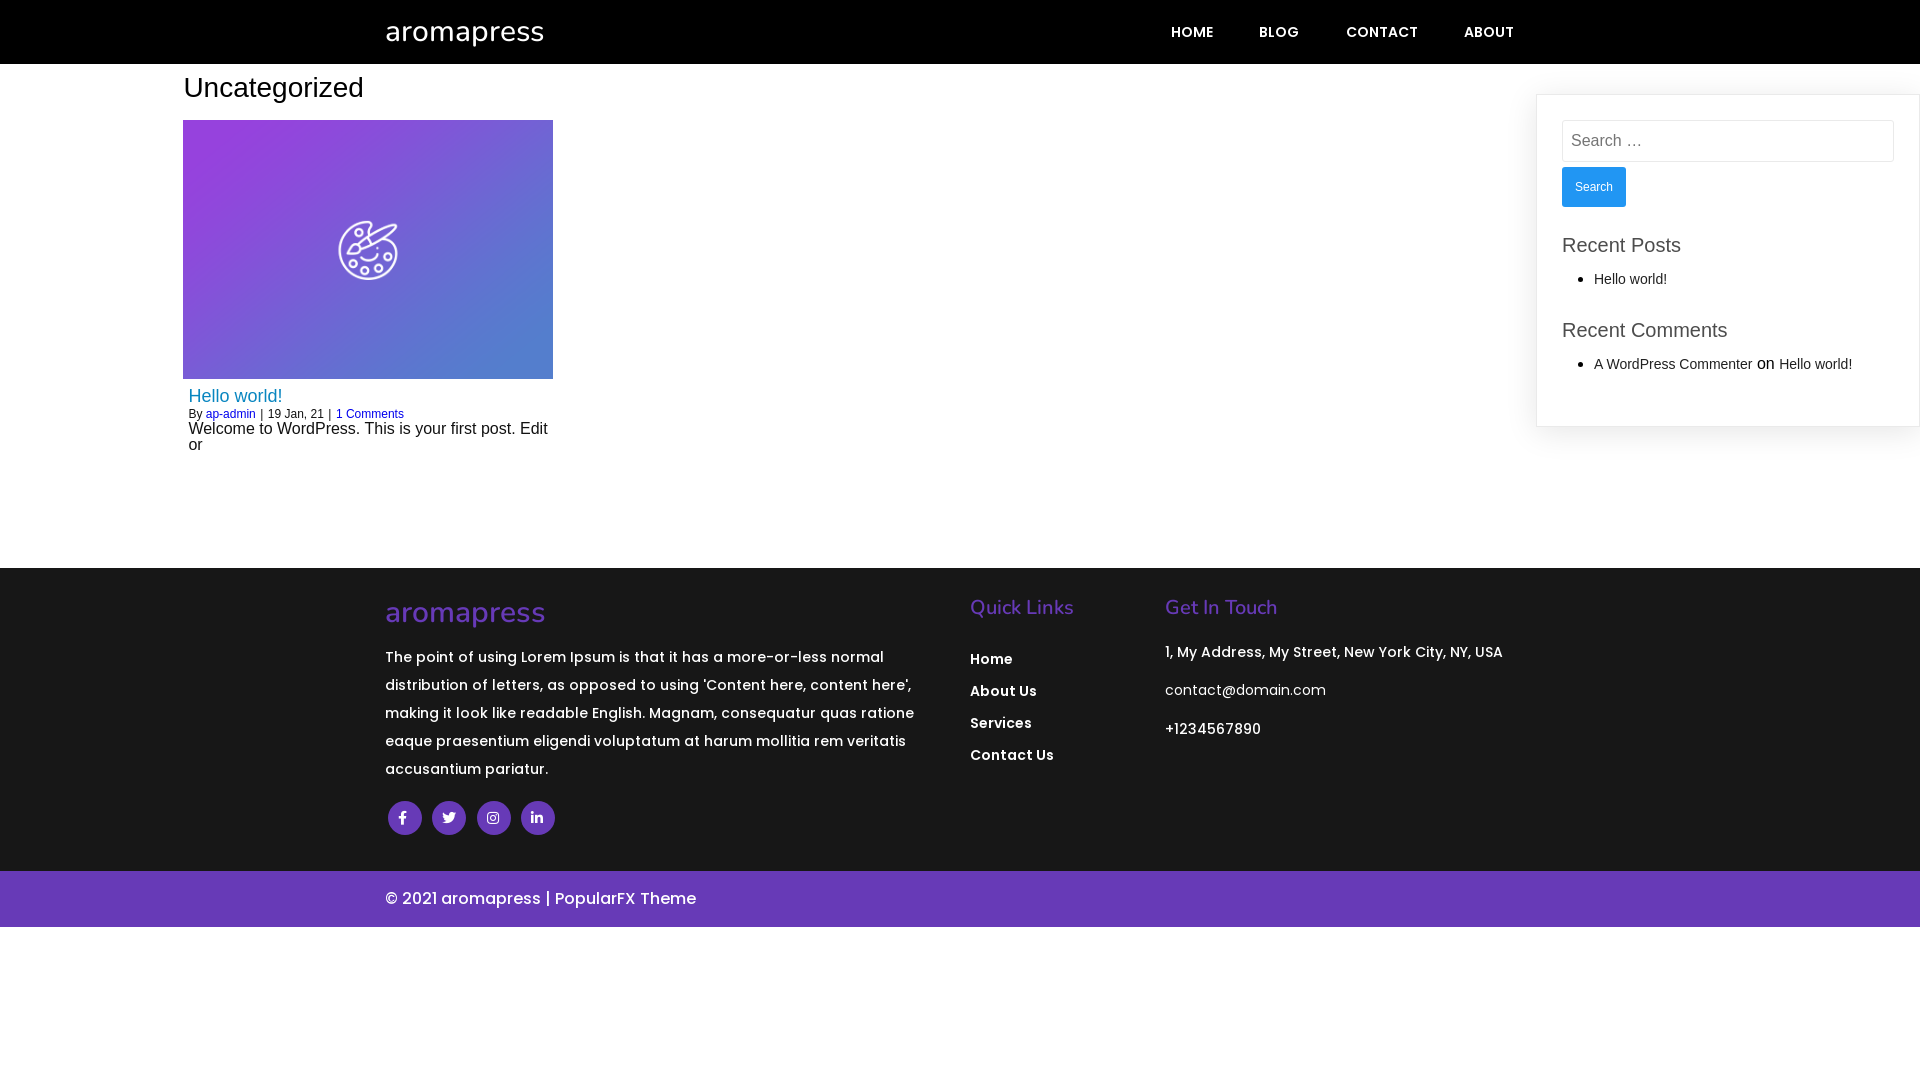  Describe the element at coordinates (1192, 32) in the screenshot. I see `HOME` at that location.